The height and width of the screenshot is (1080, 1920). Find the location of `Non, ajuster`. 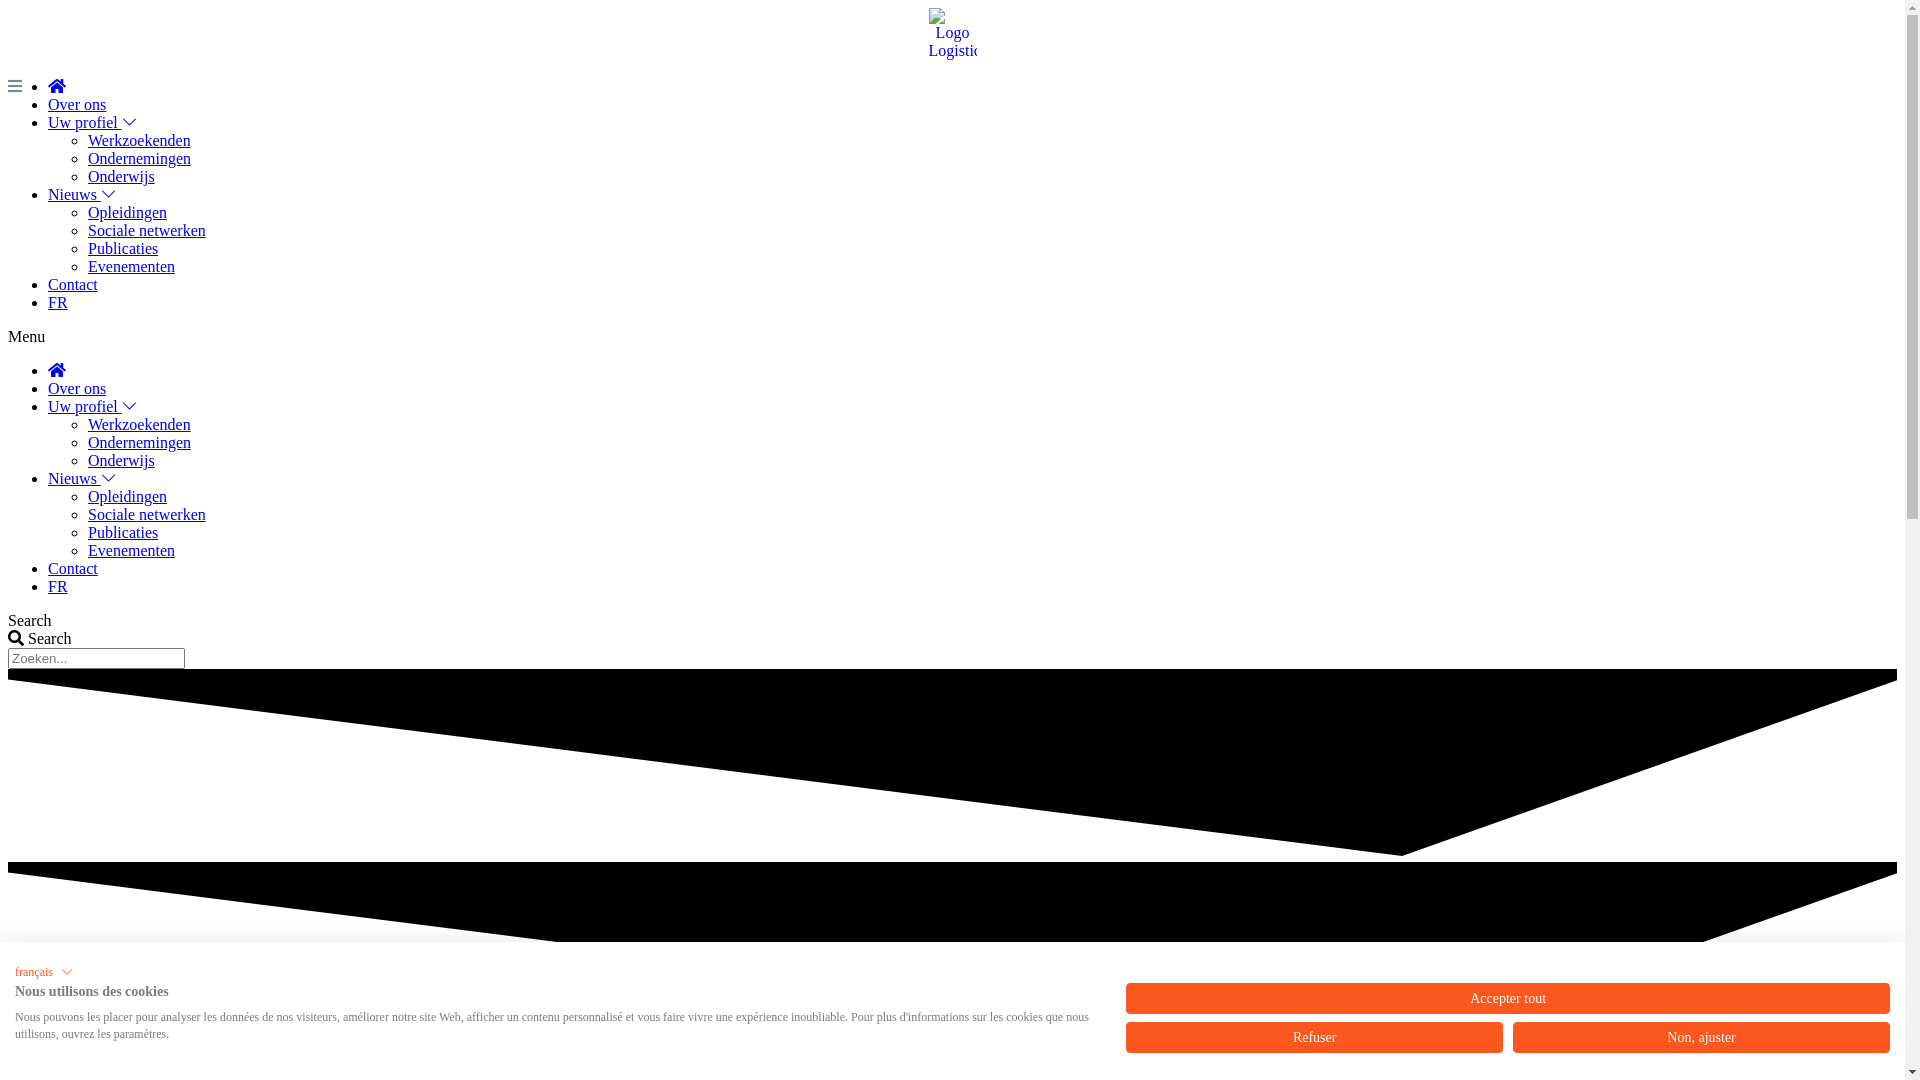

Non, ajuster is located at coordinates (1702, 1038).